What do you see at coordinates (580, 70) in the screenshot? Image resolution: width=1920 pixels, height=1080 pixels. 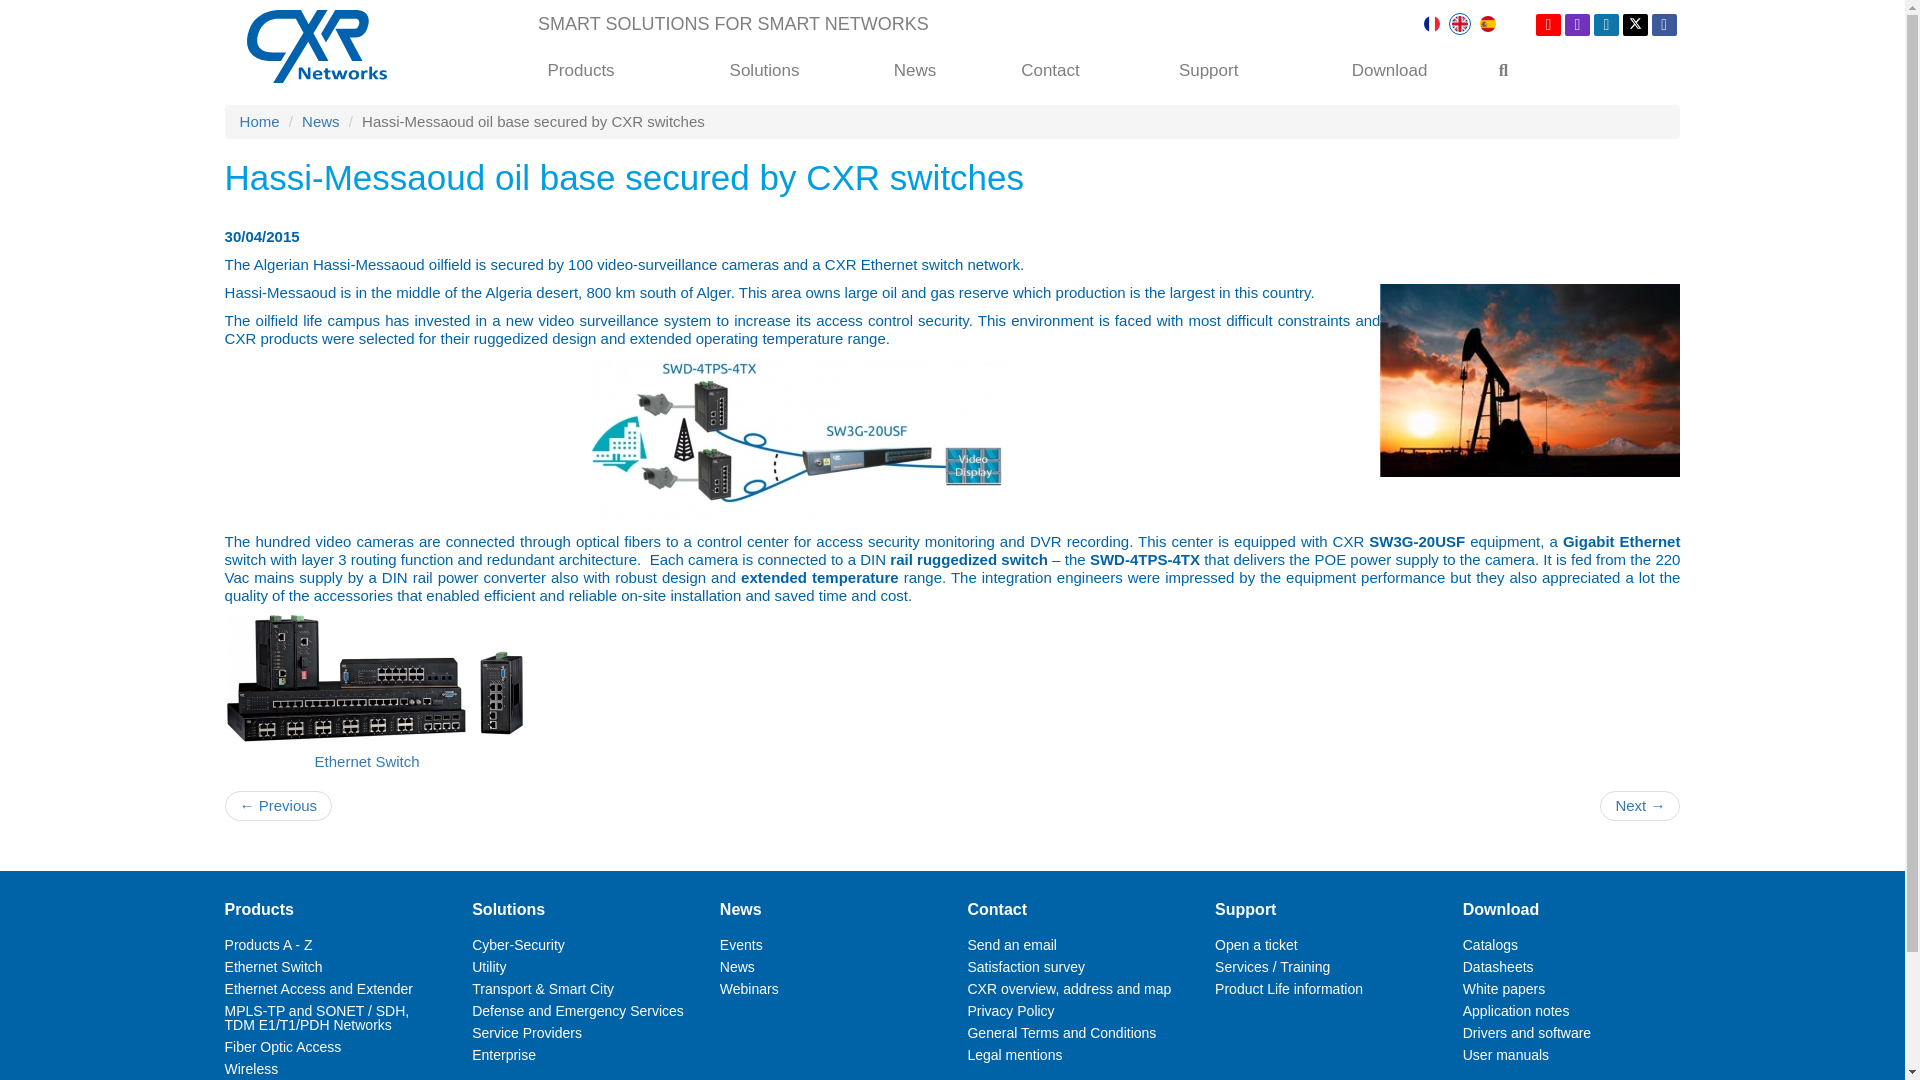 I see `Products` at bounding box center [580, 70].